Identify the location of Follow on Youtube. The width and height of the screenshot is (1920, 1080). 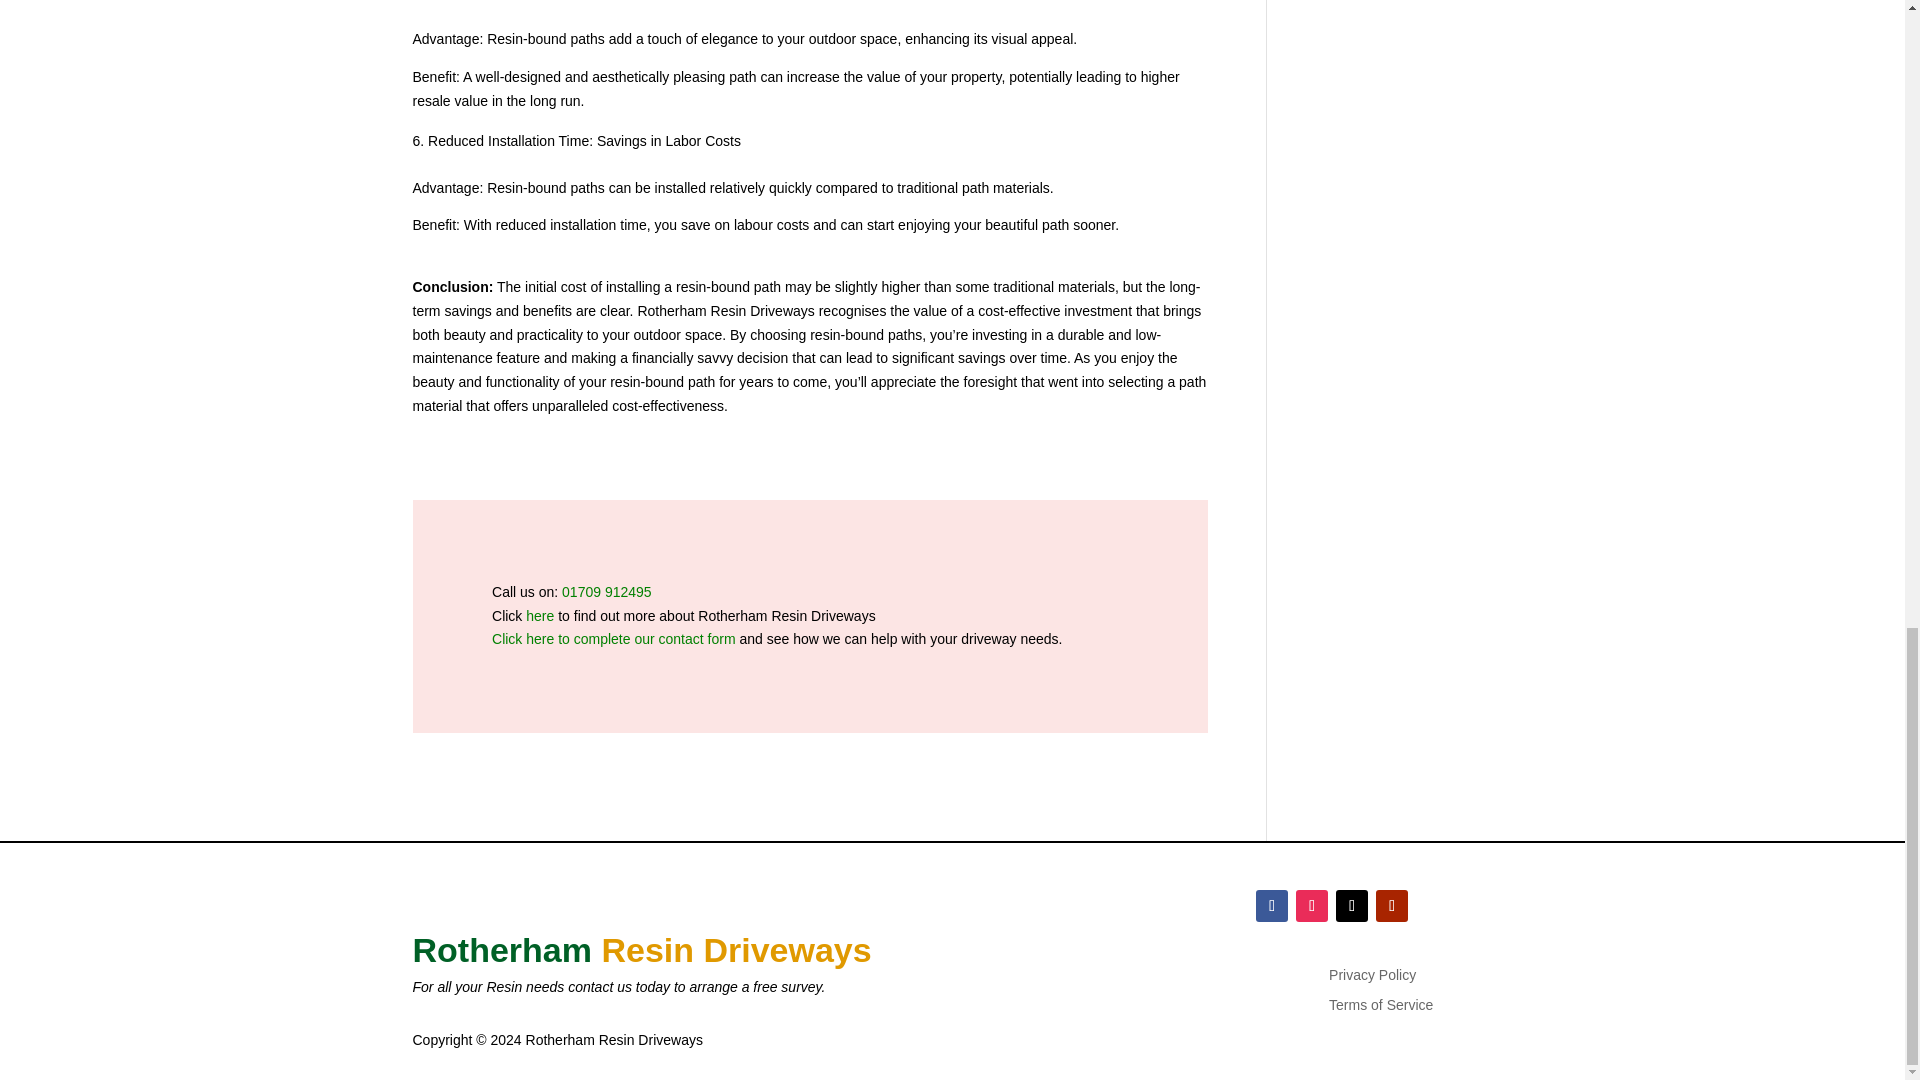
(1392, 906).